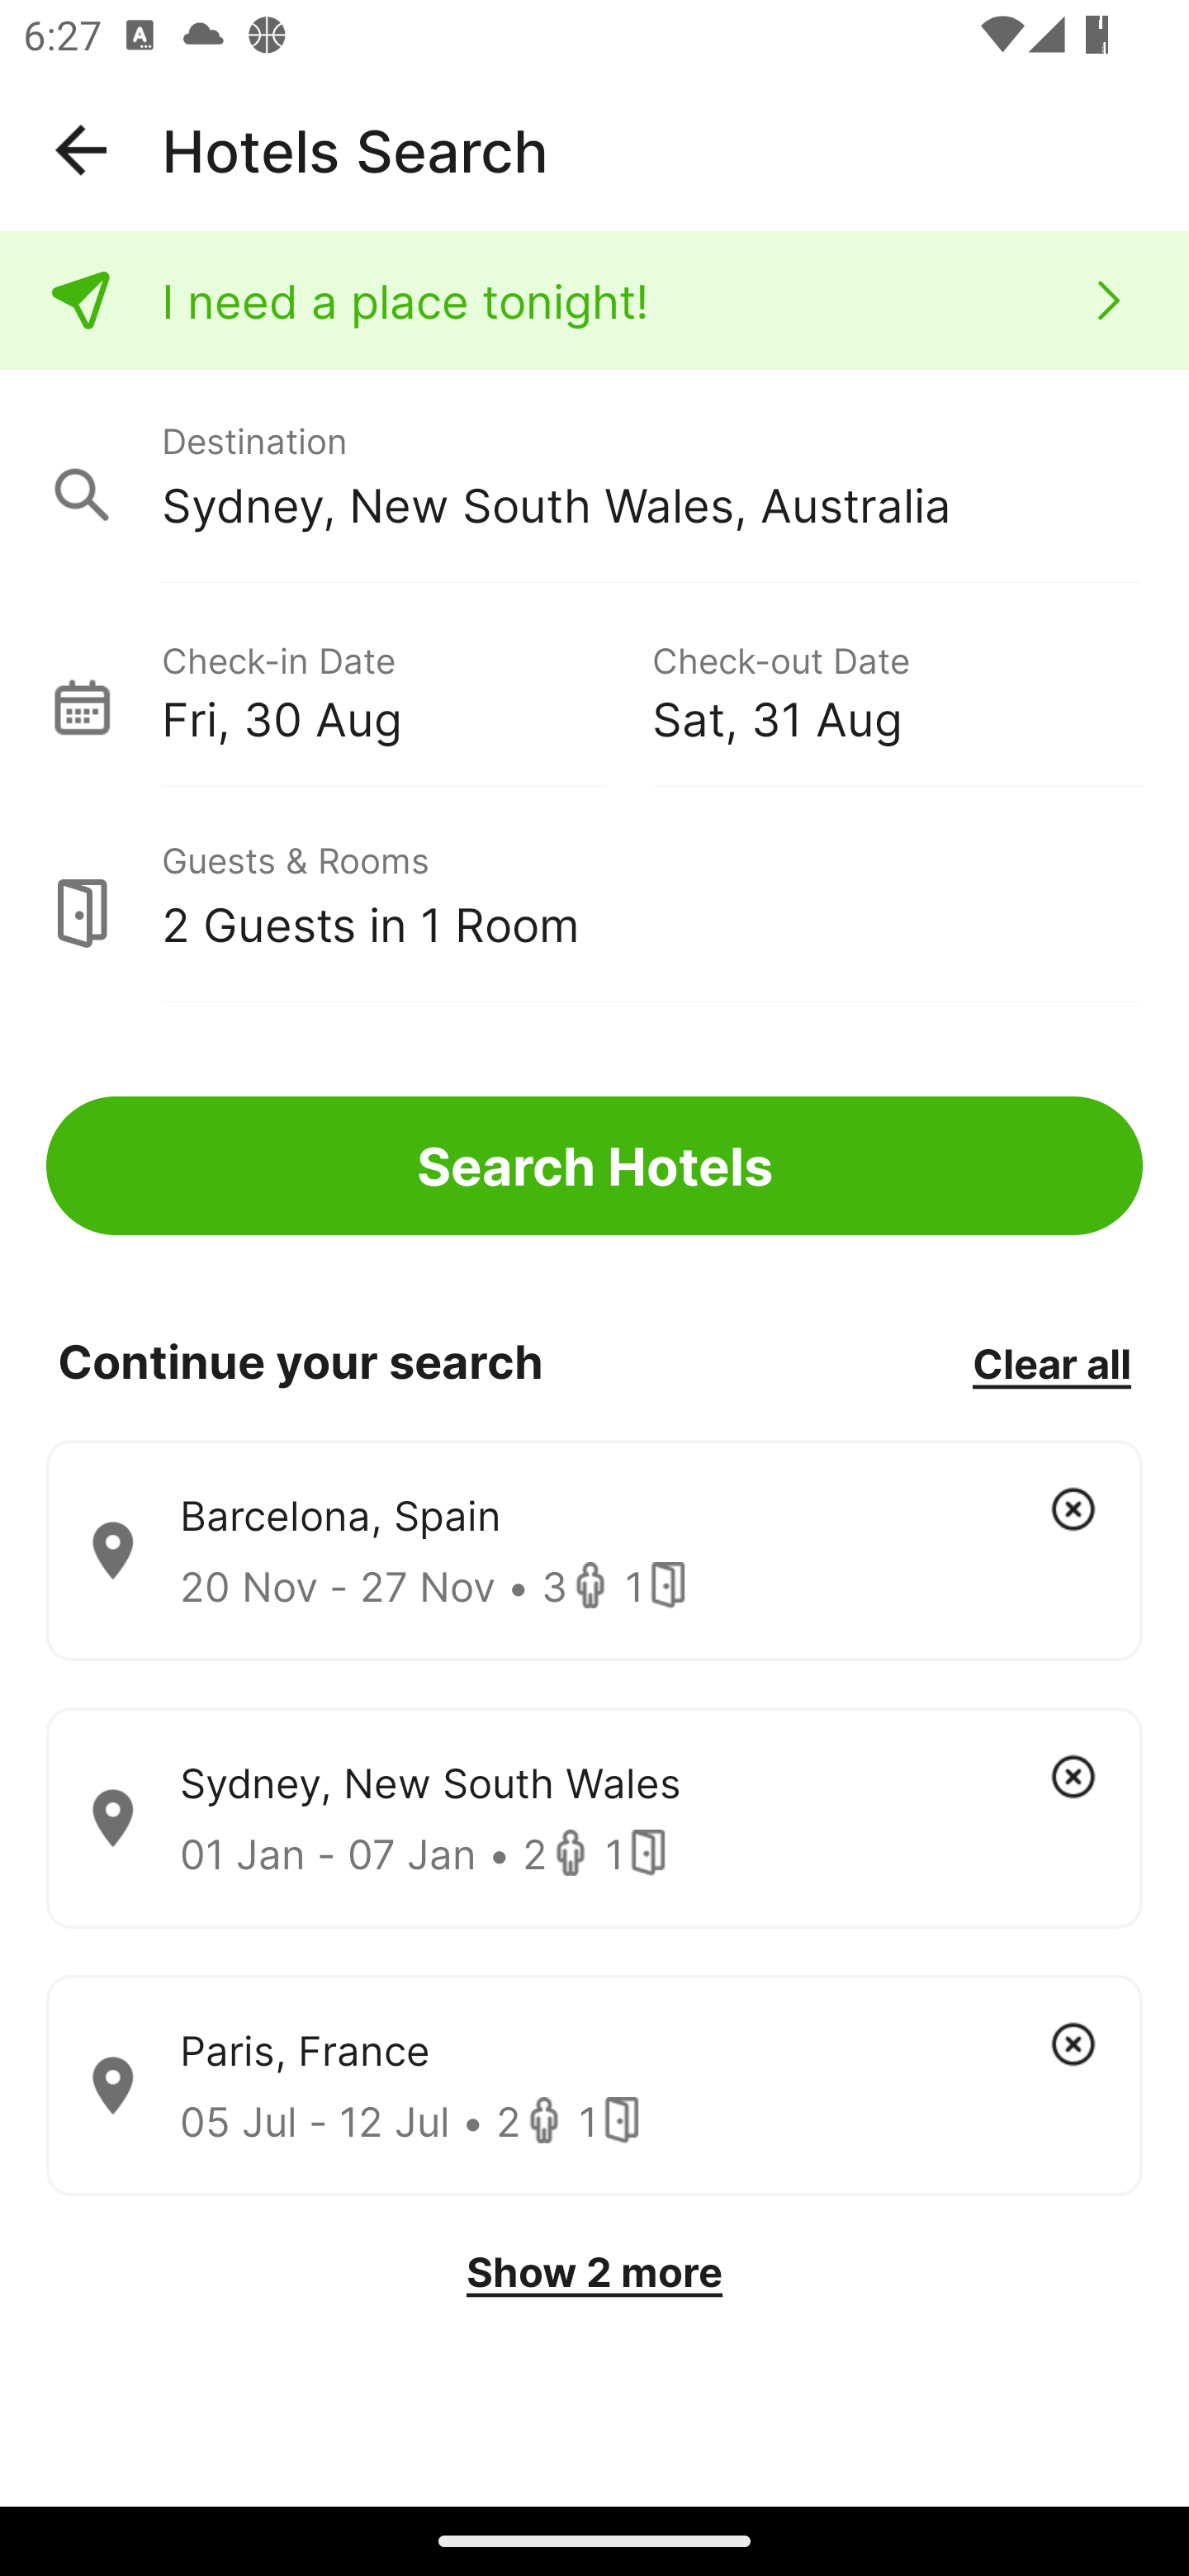 The height and width of the screenshot is (2576, 1189). I want to click on Show 2 more, so click(594, 2272).